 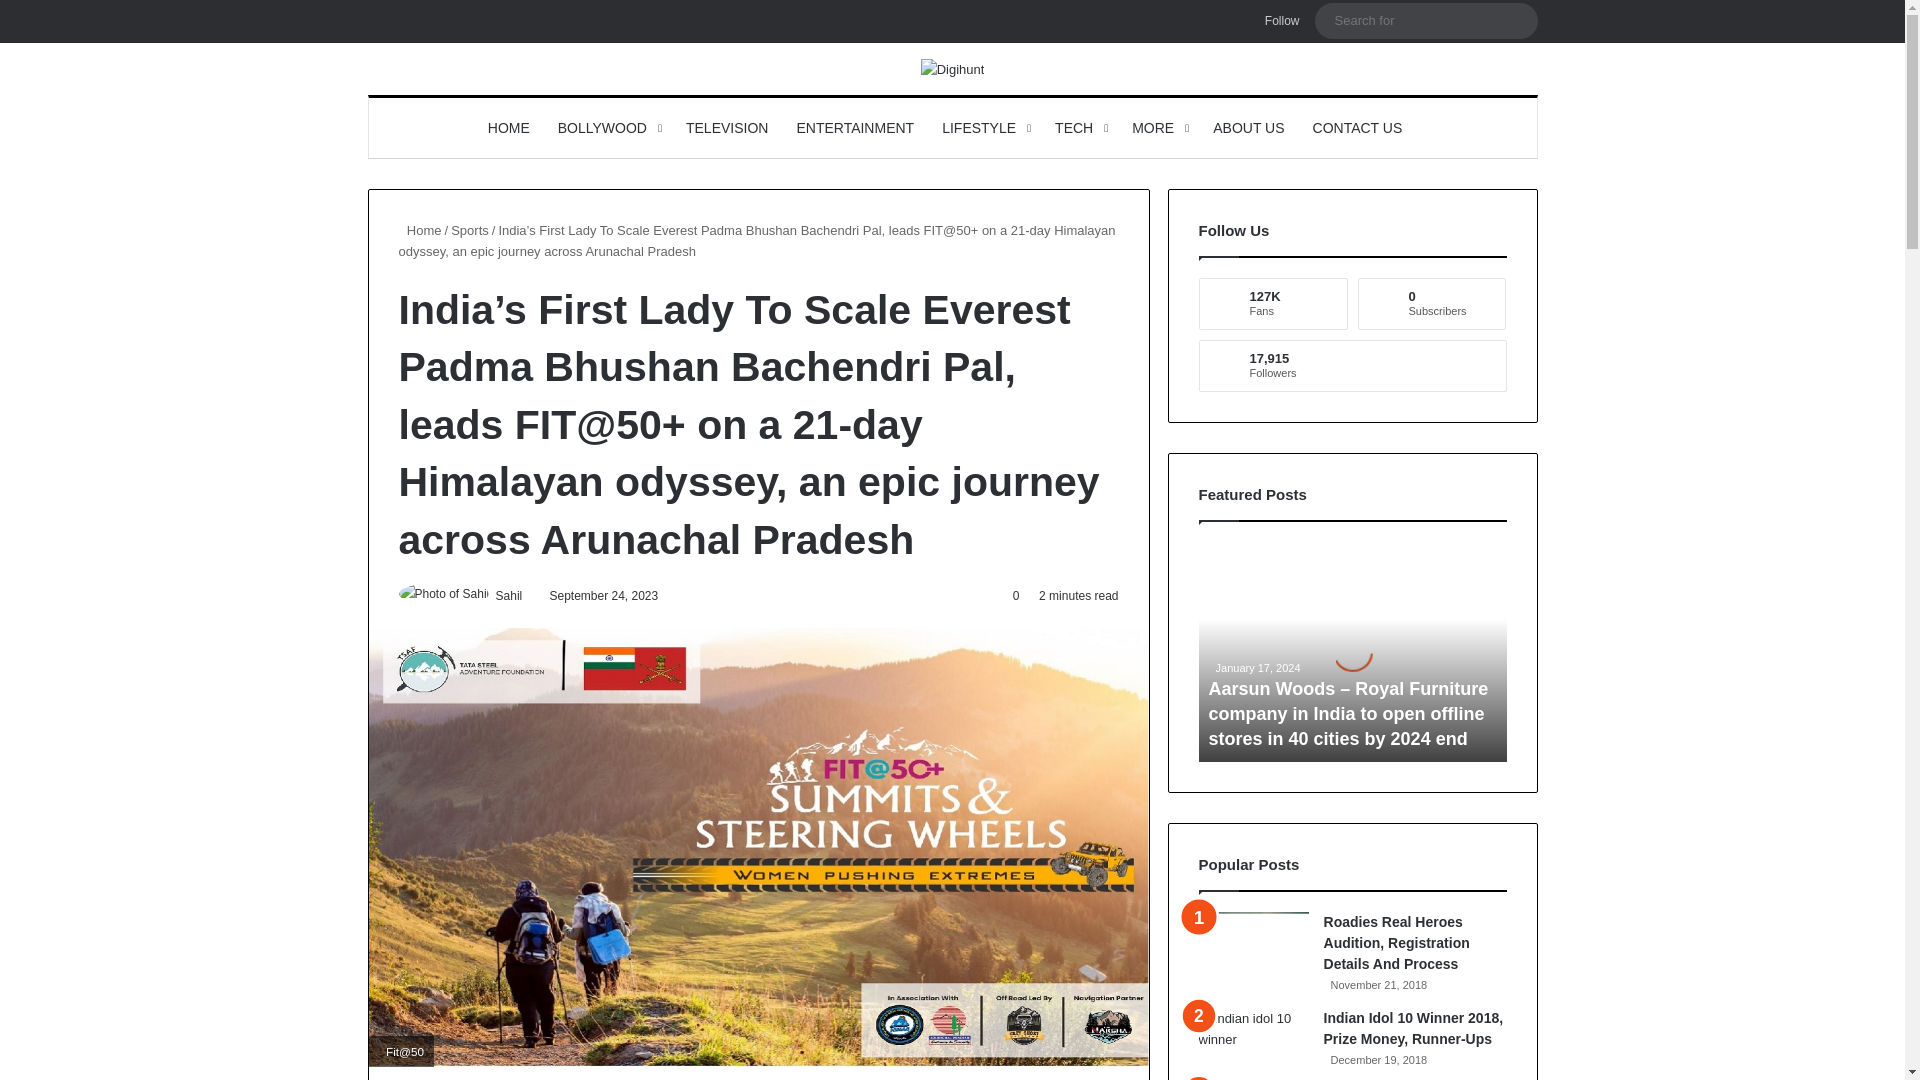 What do you see at coordinates (1078, 128) in the screenshot?
I see `TECH` at bounding box center [1078, 128].